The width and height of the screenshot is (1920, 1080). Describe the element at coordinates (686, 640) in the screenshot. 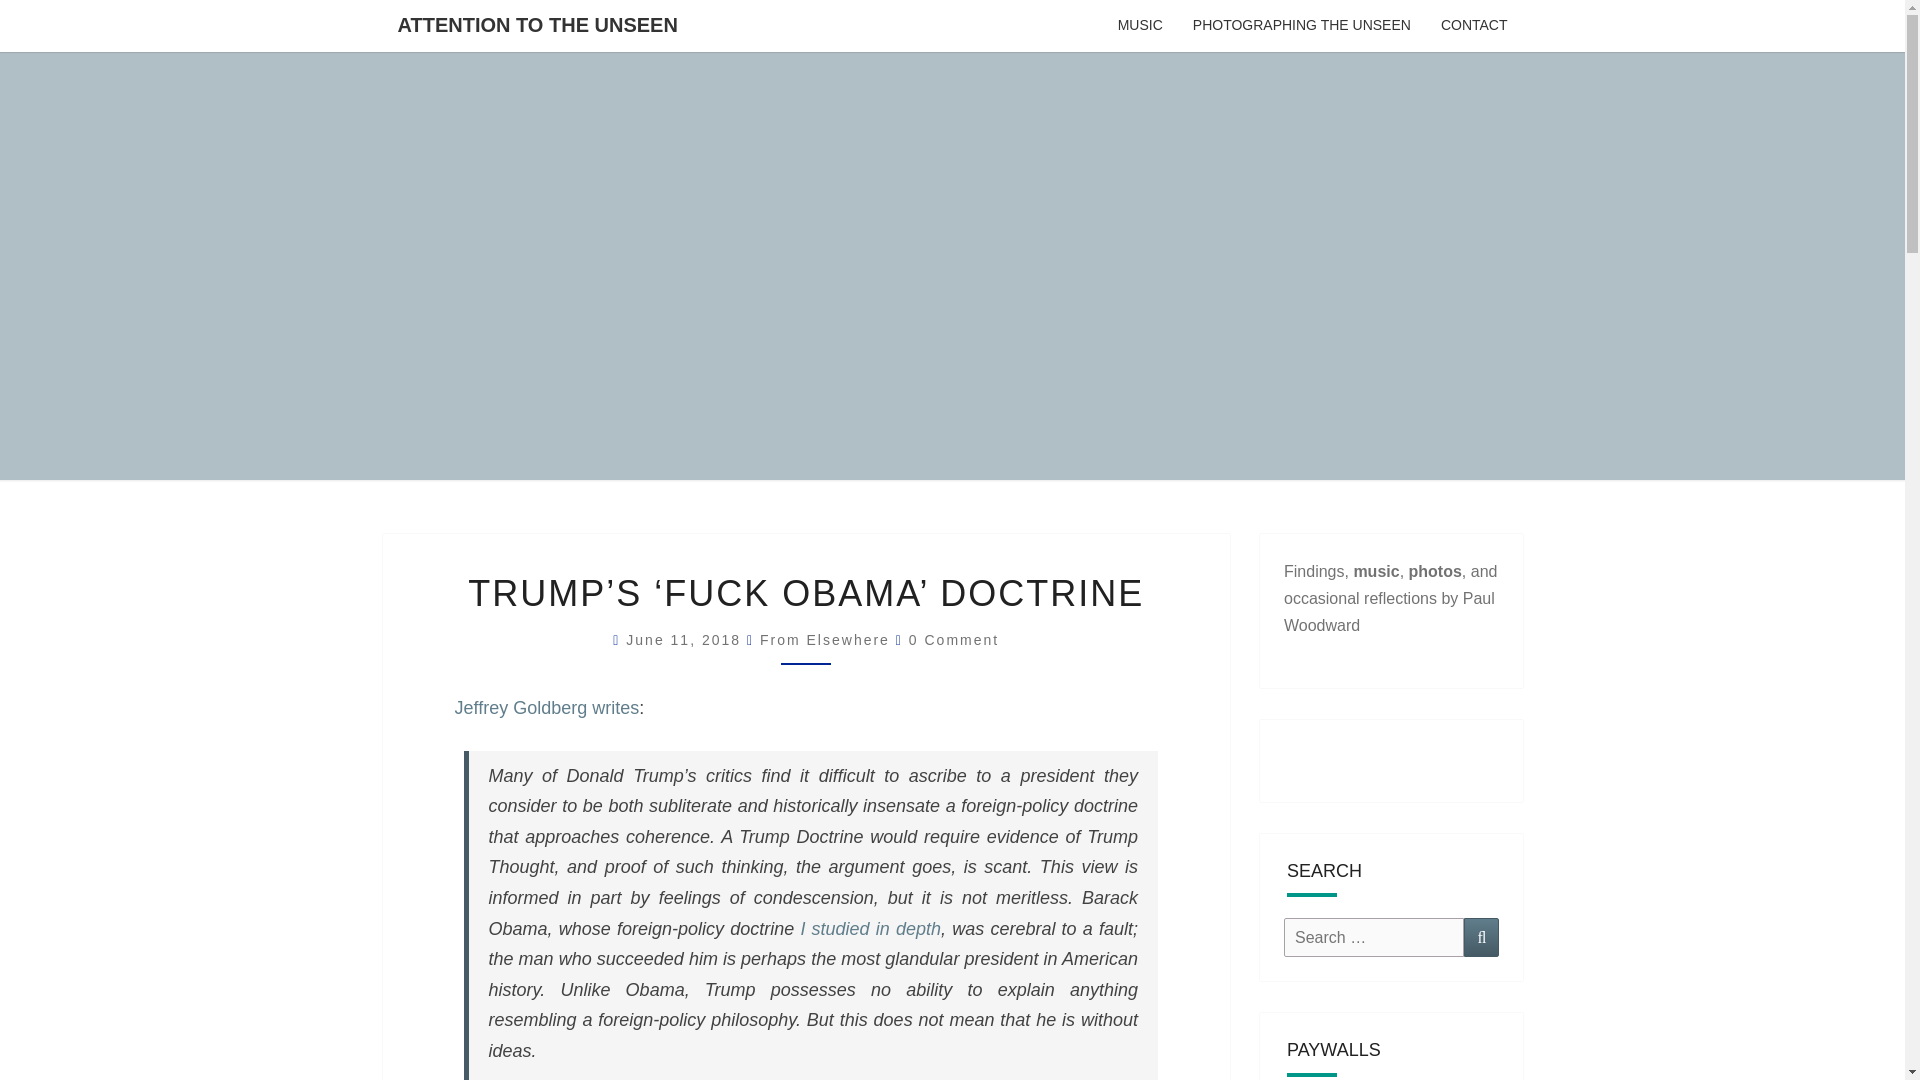

I see `June 11, 2018` at that location.